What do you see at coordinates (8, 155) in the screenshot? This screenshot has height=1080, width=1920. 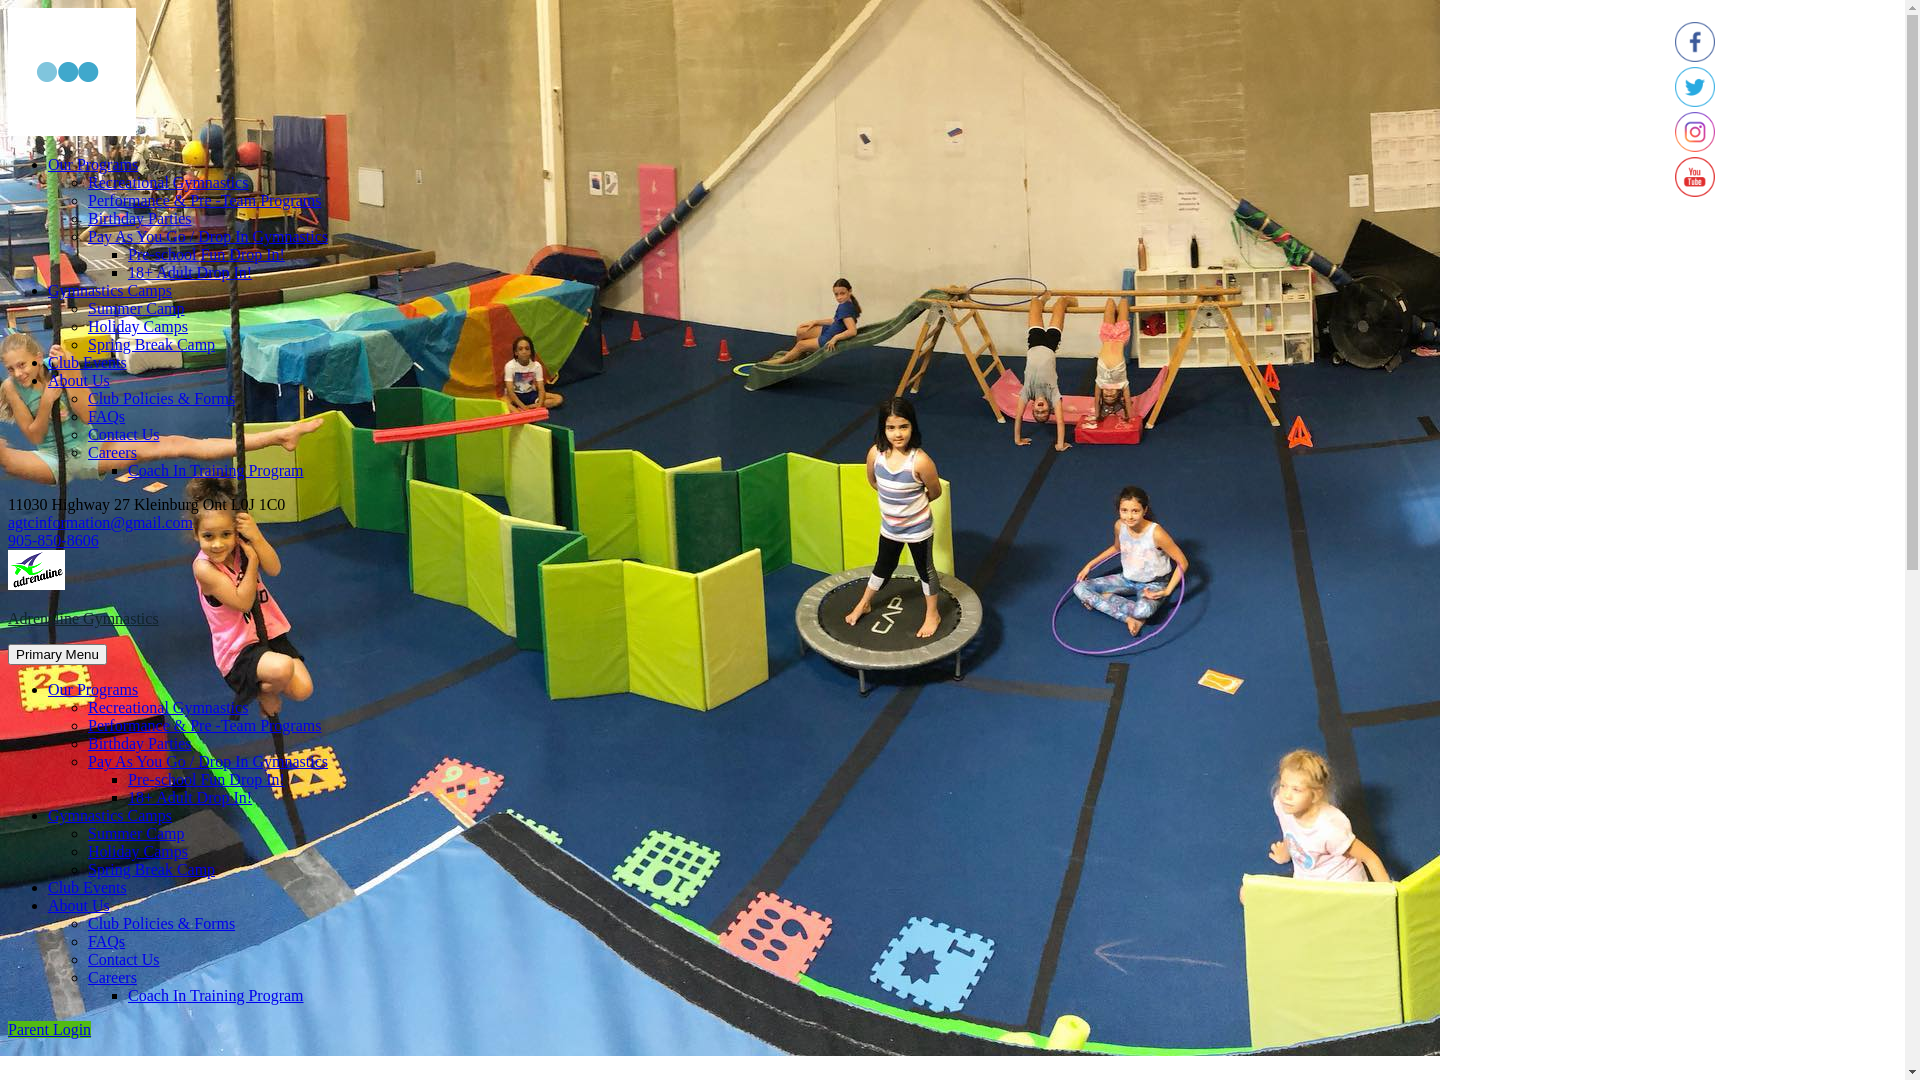 I see `Skip to content` at bounding box center [8, 155].